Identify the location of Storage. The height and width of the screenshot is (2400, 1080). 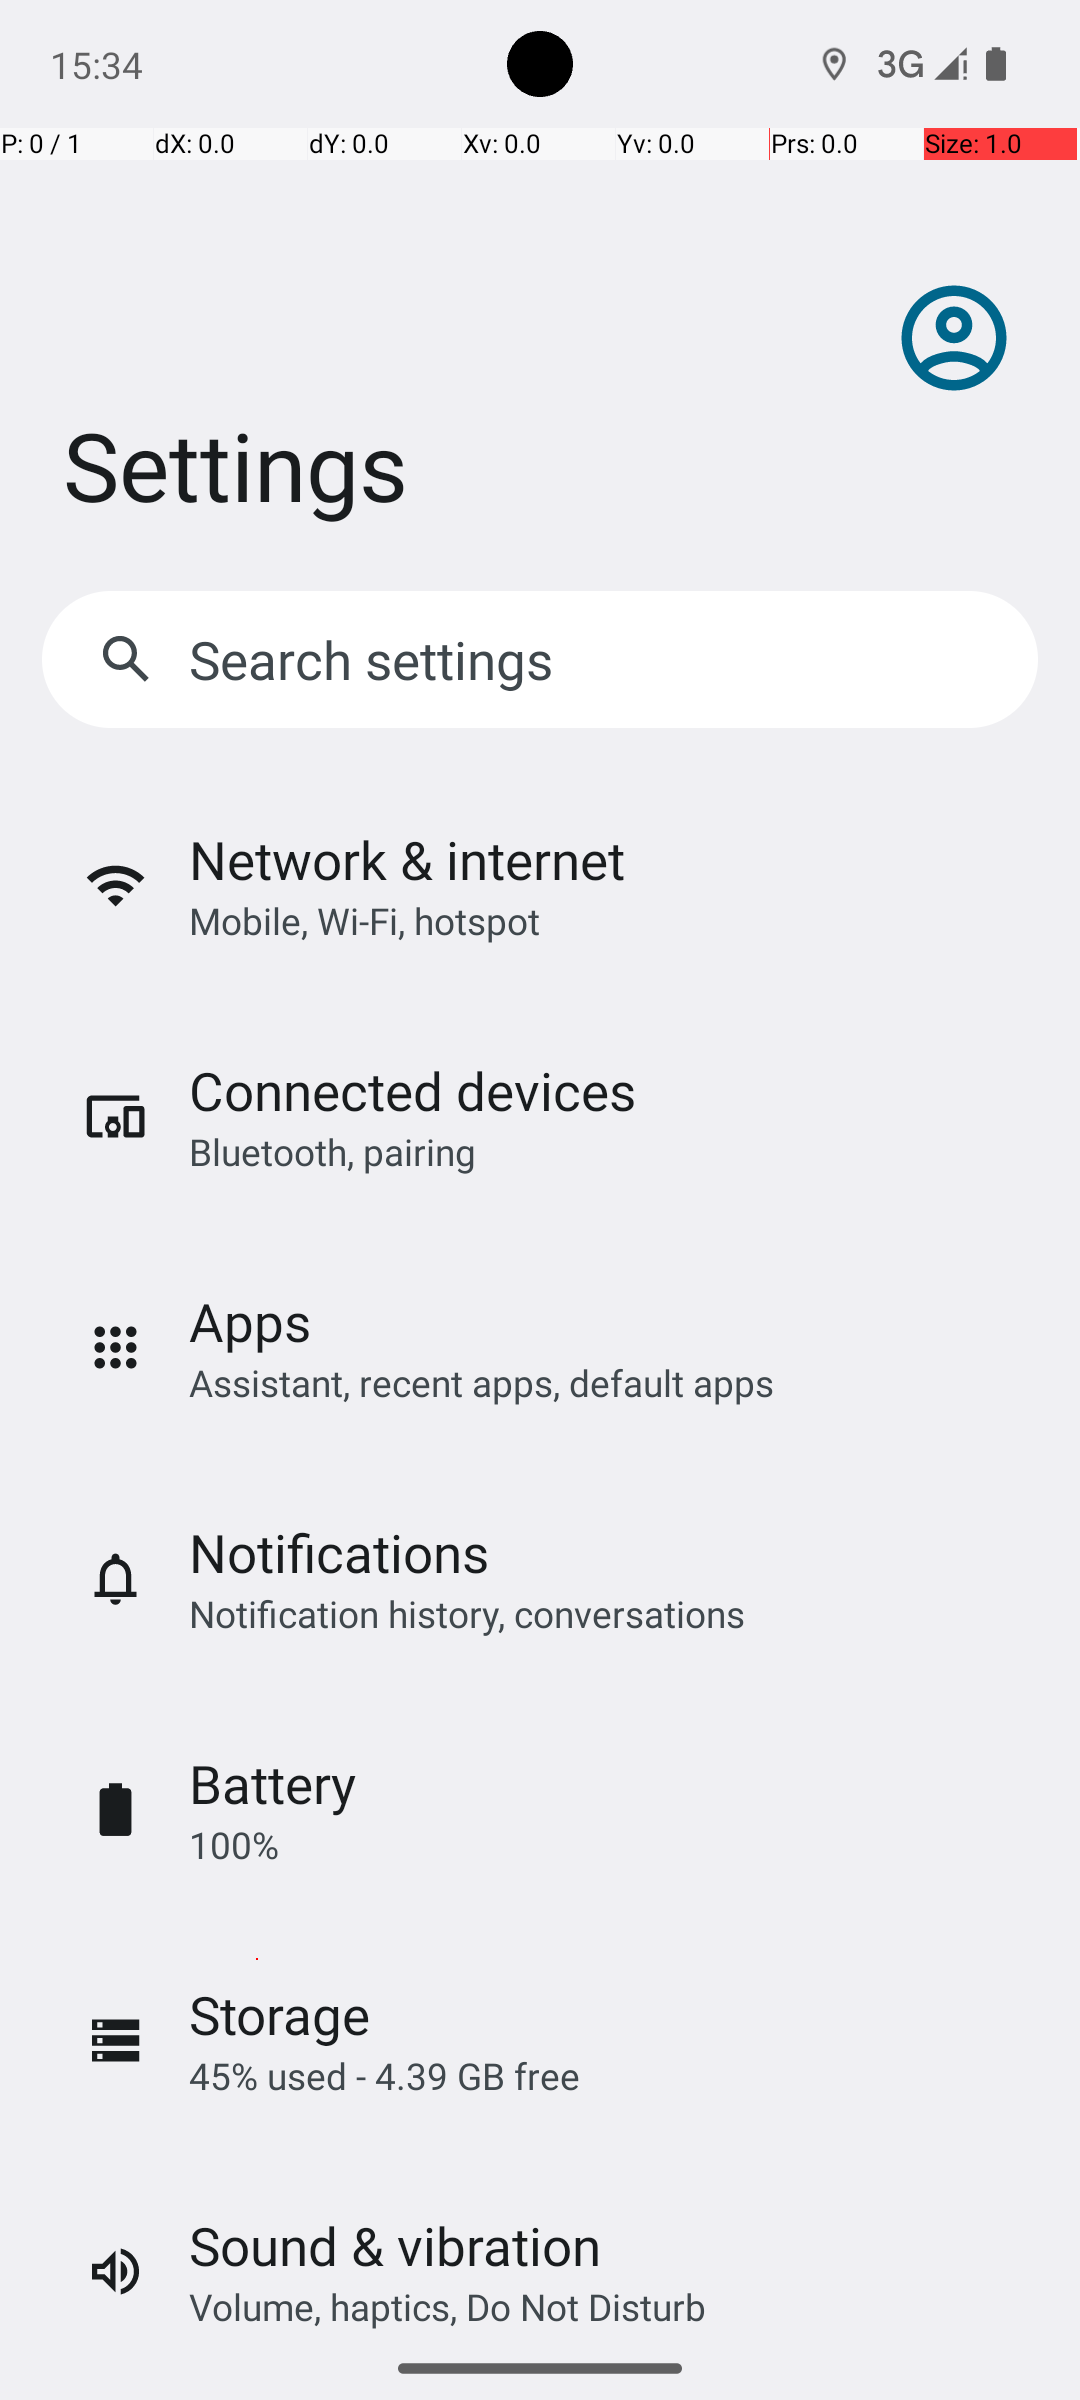
(280, 2014).